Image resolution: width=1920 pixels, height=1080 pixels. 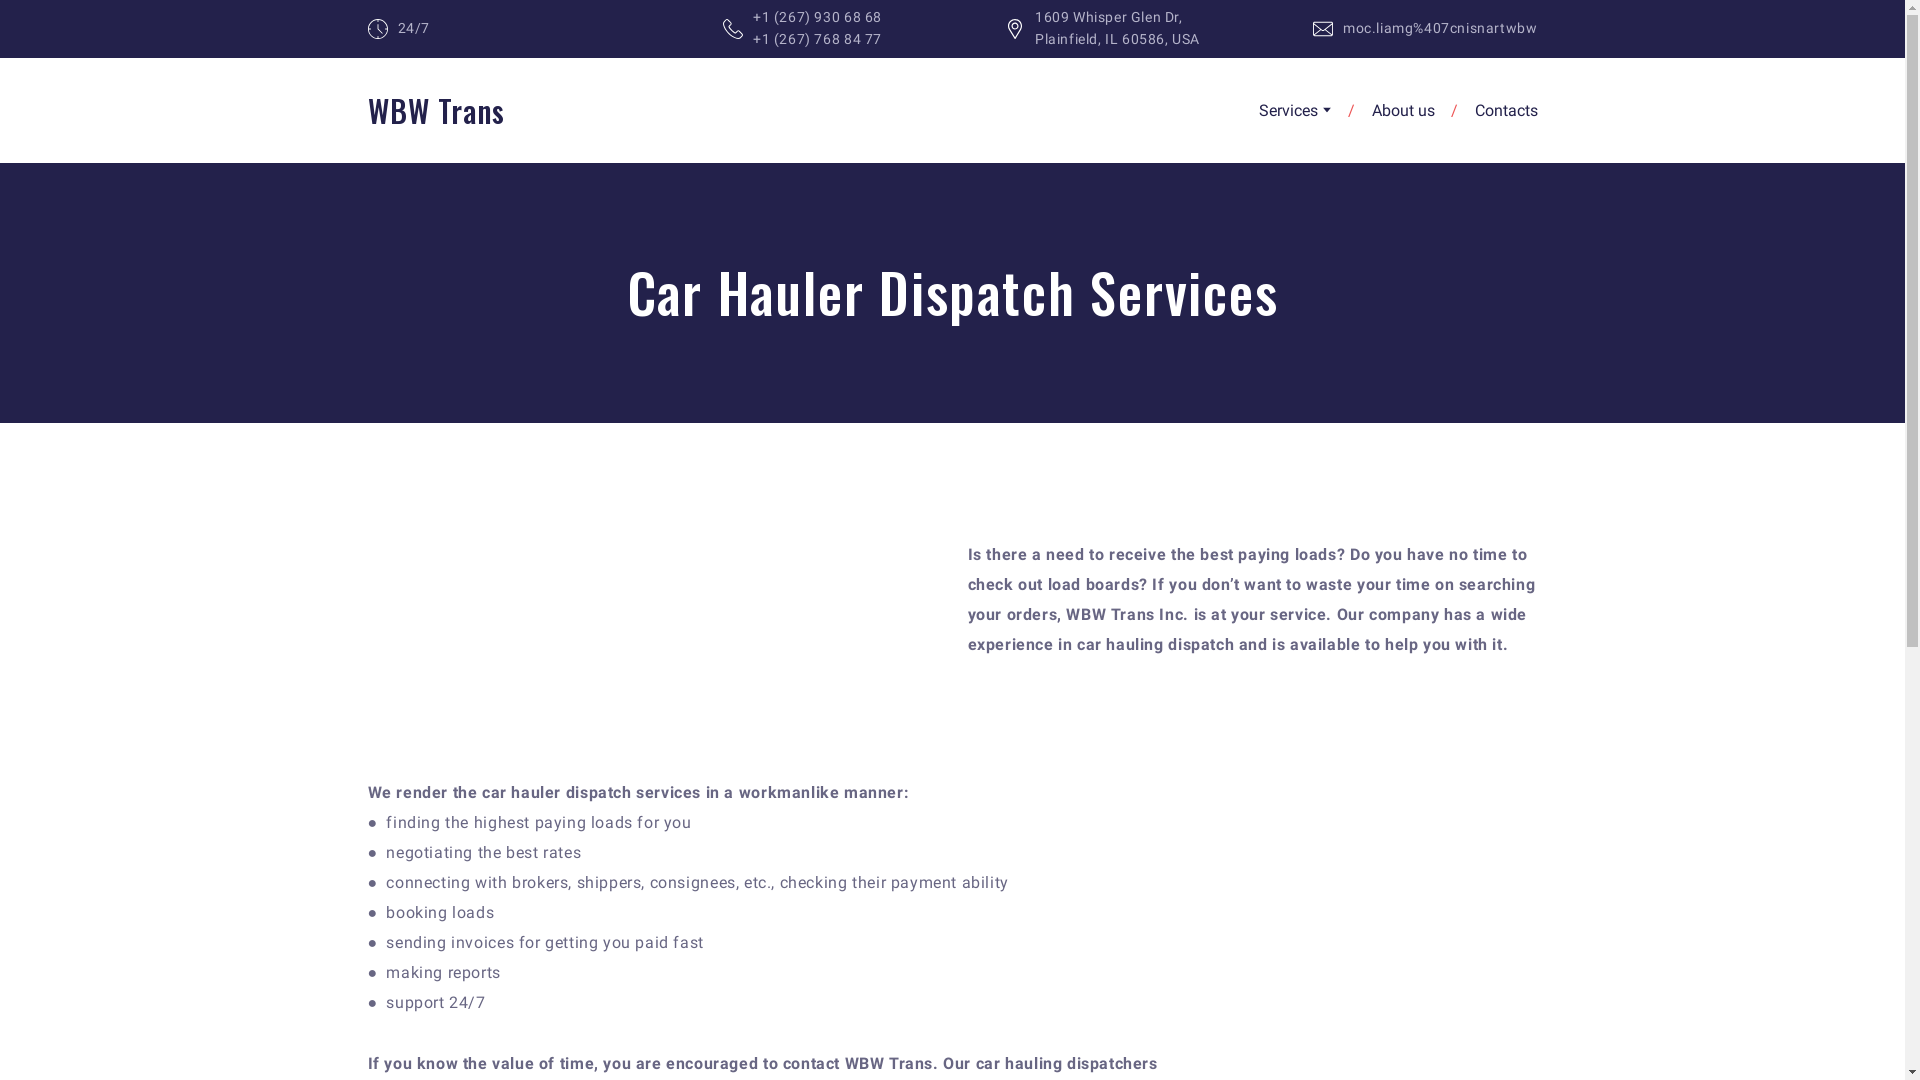 What do you see at coordinates (1506, 110) in the screenshot?
I see `Contacts` at bounding box center [1506, 110].